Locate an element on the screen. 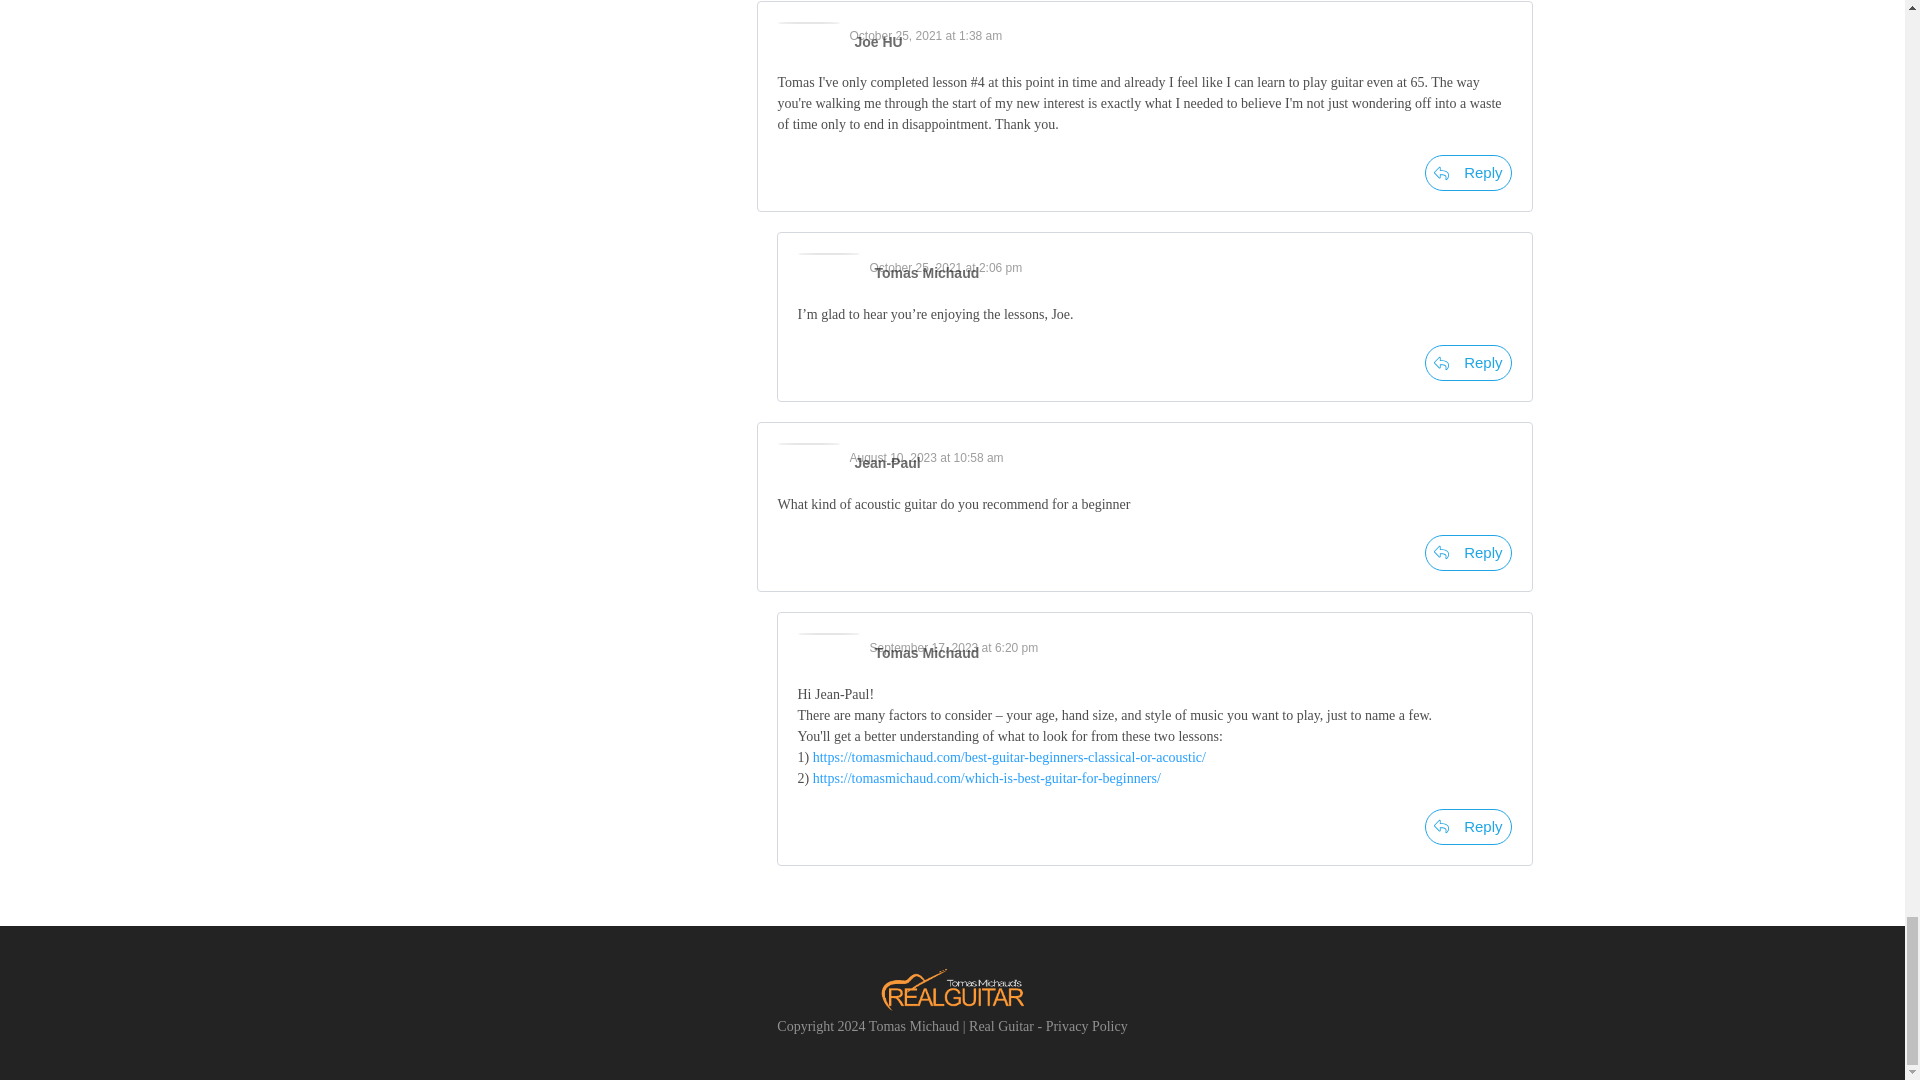 The height and width of the screenshot is (1080, 1920). October 25, 2021 at 1:38 am is located at coordinates (926, 36).